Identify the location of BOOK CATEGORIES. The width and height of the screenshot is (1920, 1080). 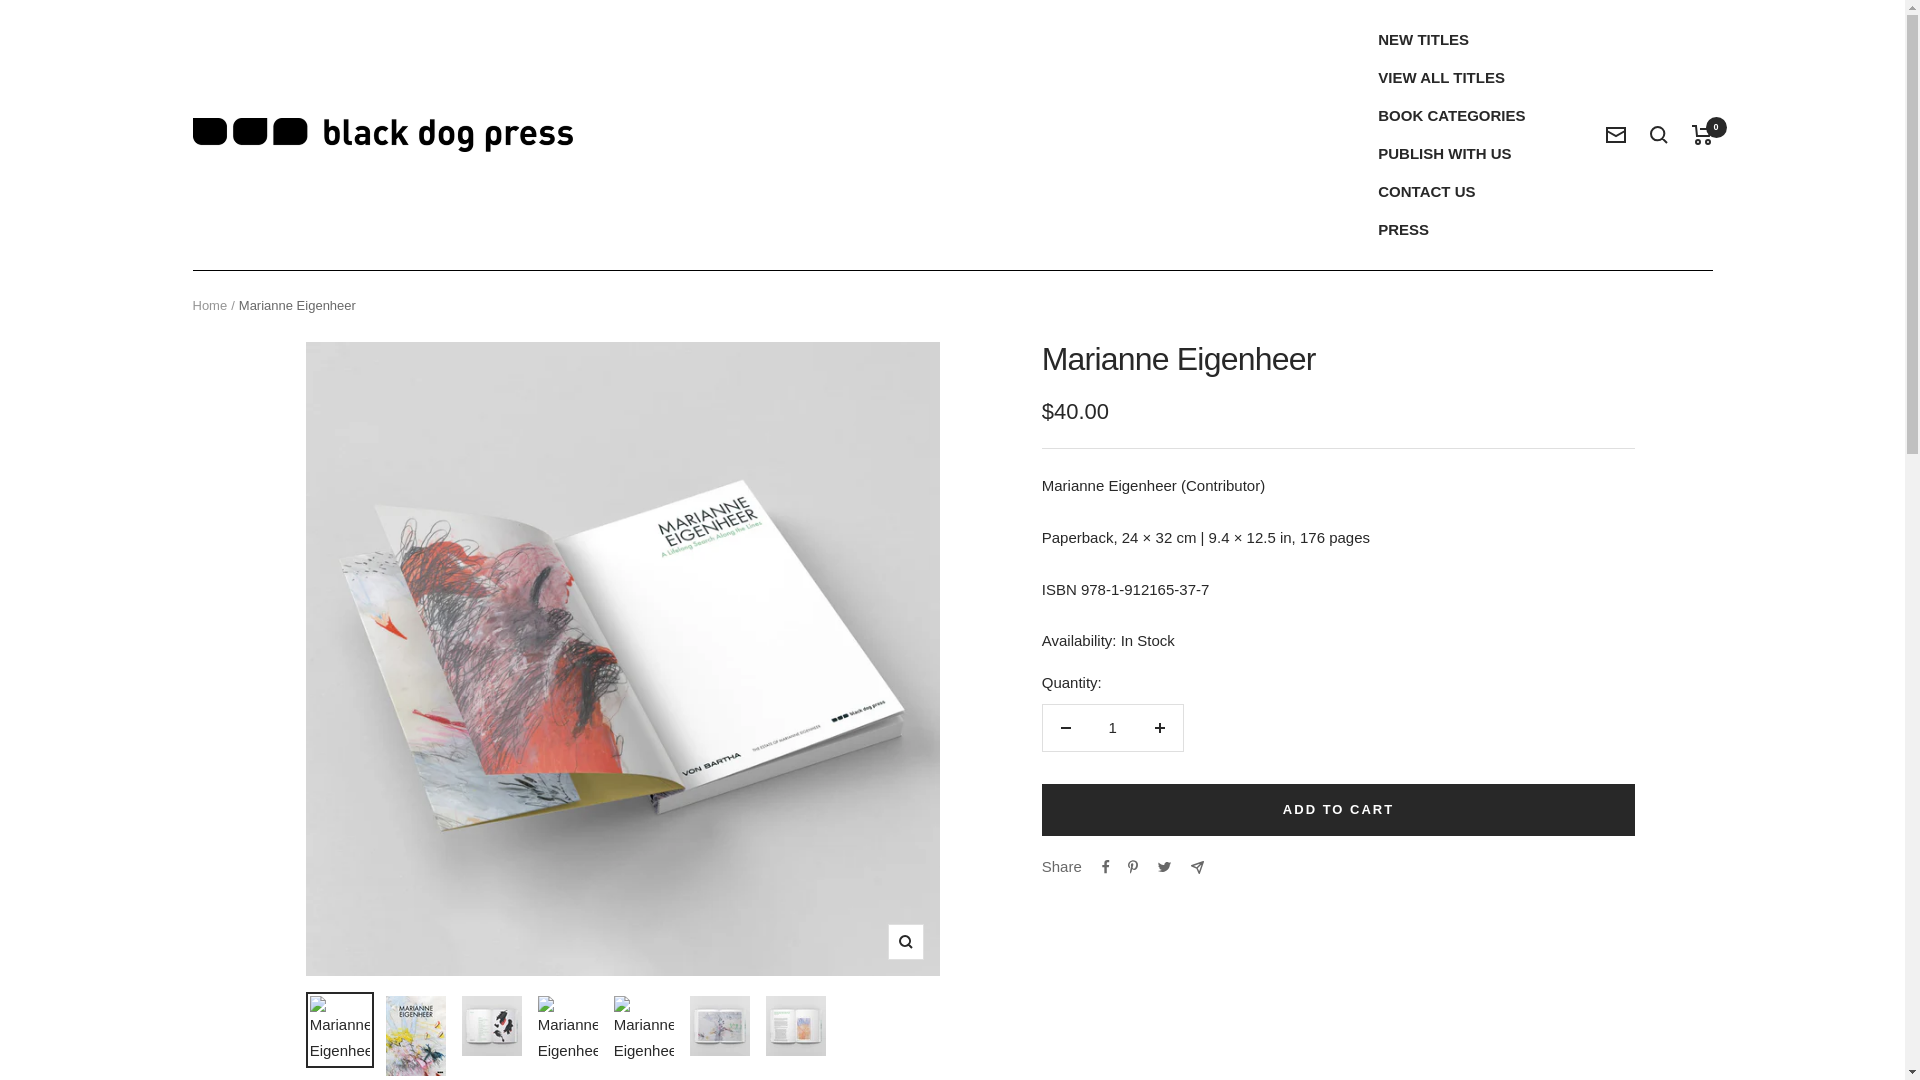
(1451, 115).